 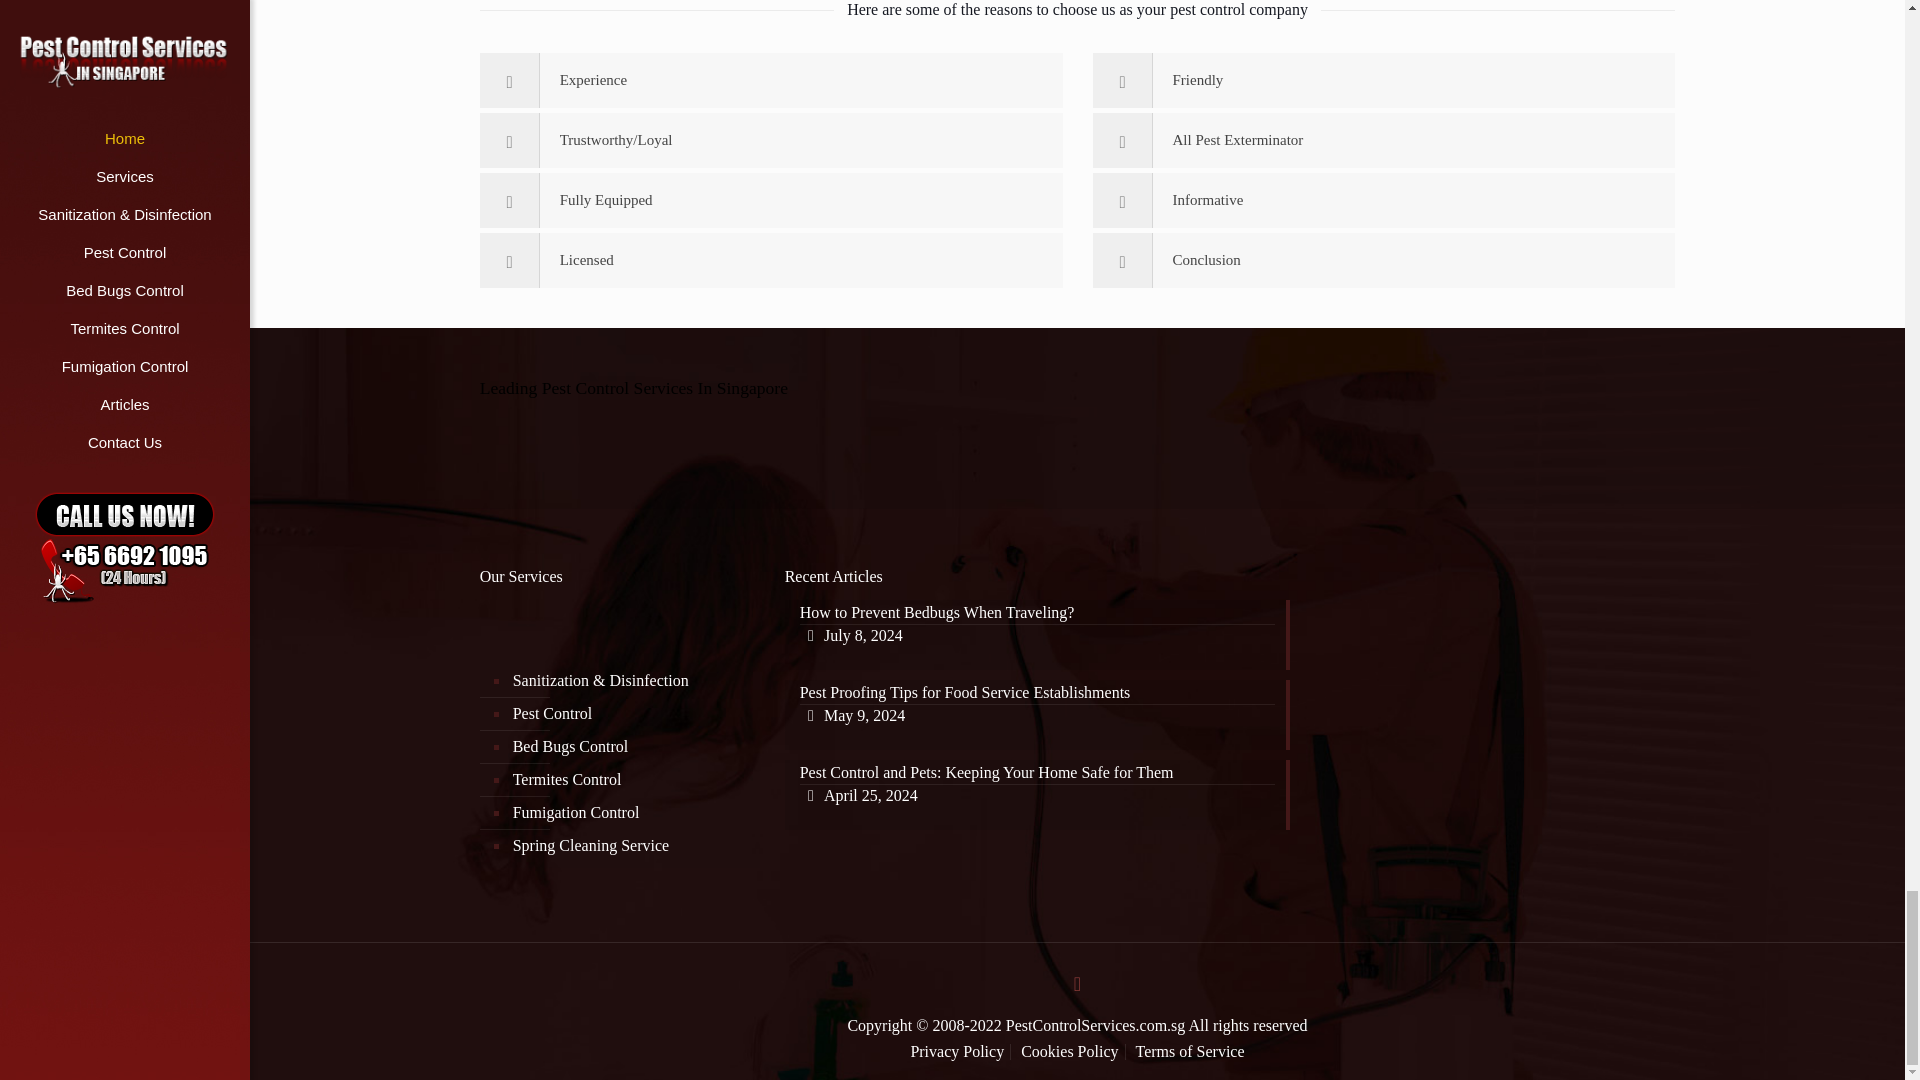 I want to click on Terms of Service, so click(x=1190, y=1051).